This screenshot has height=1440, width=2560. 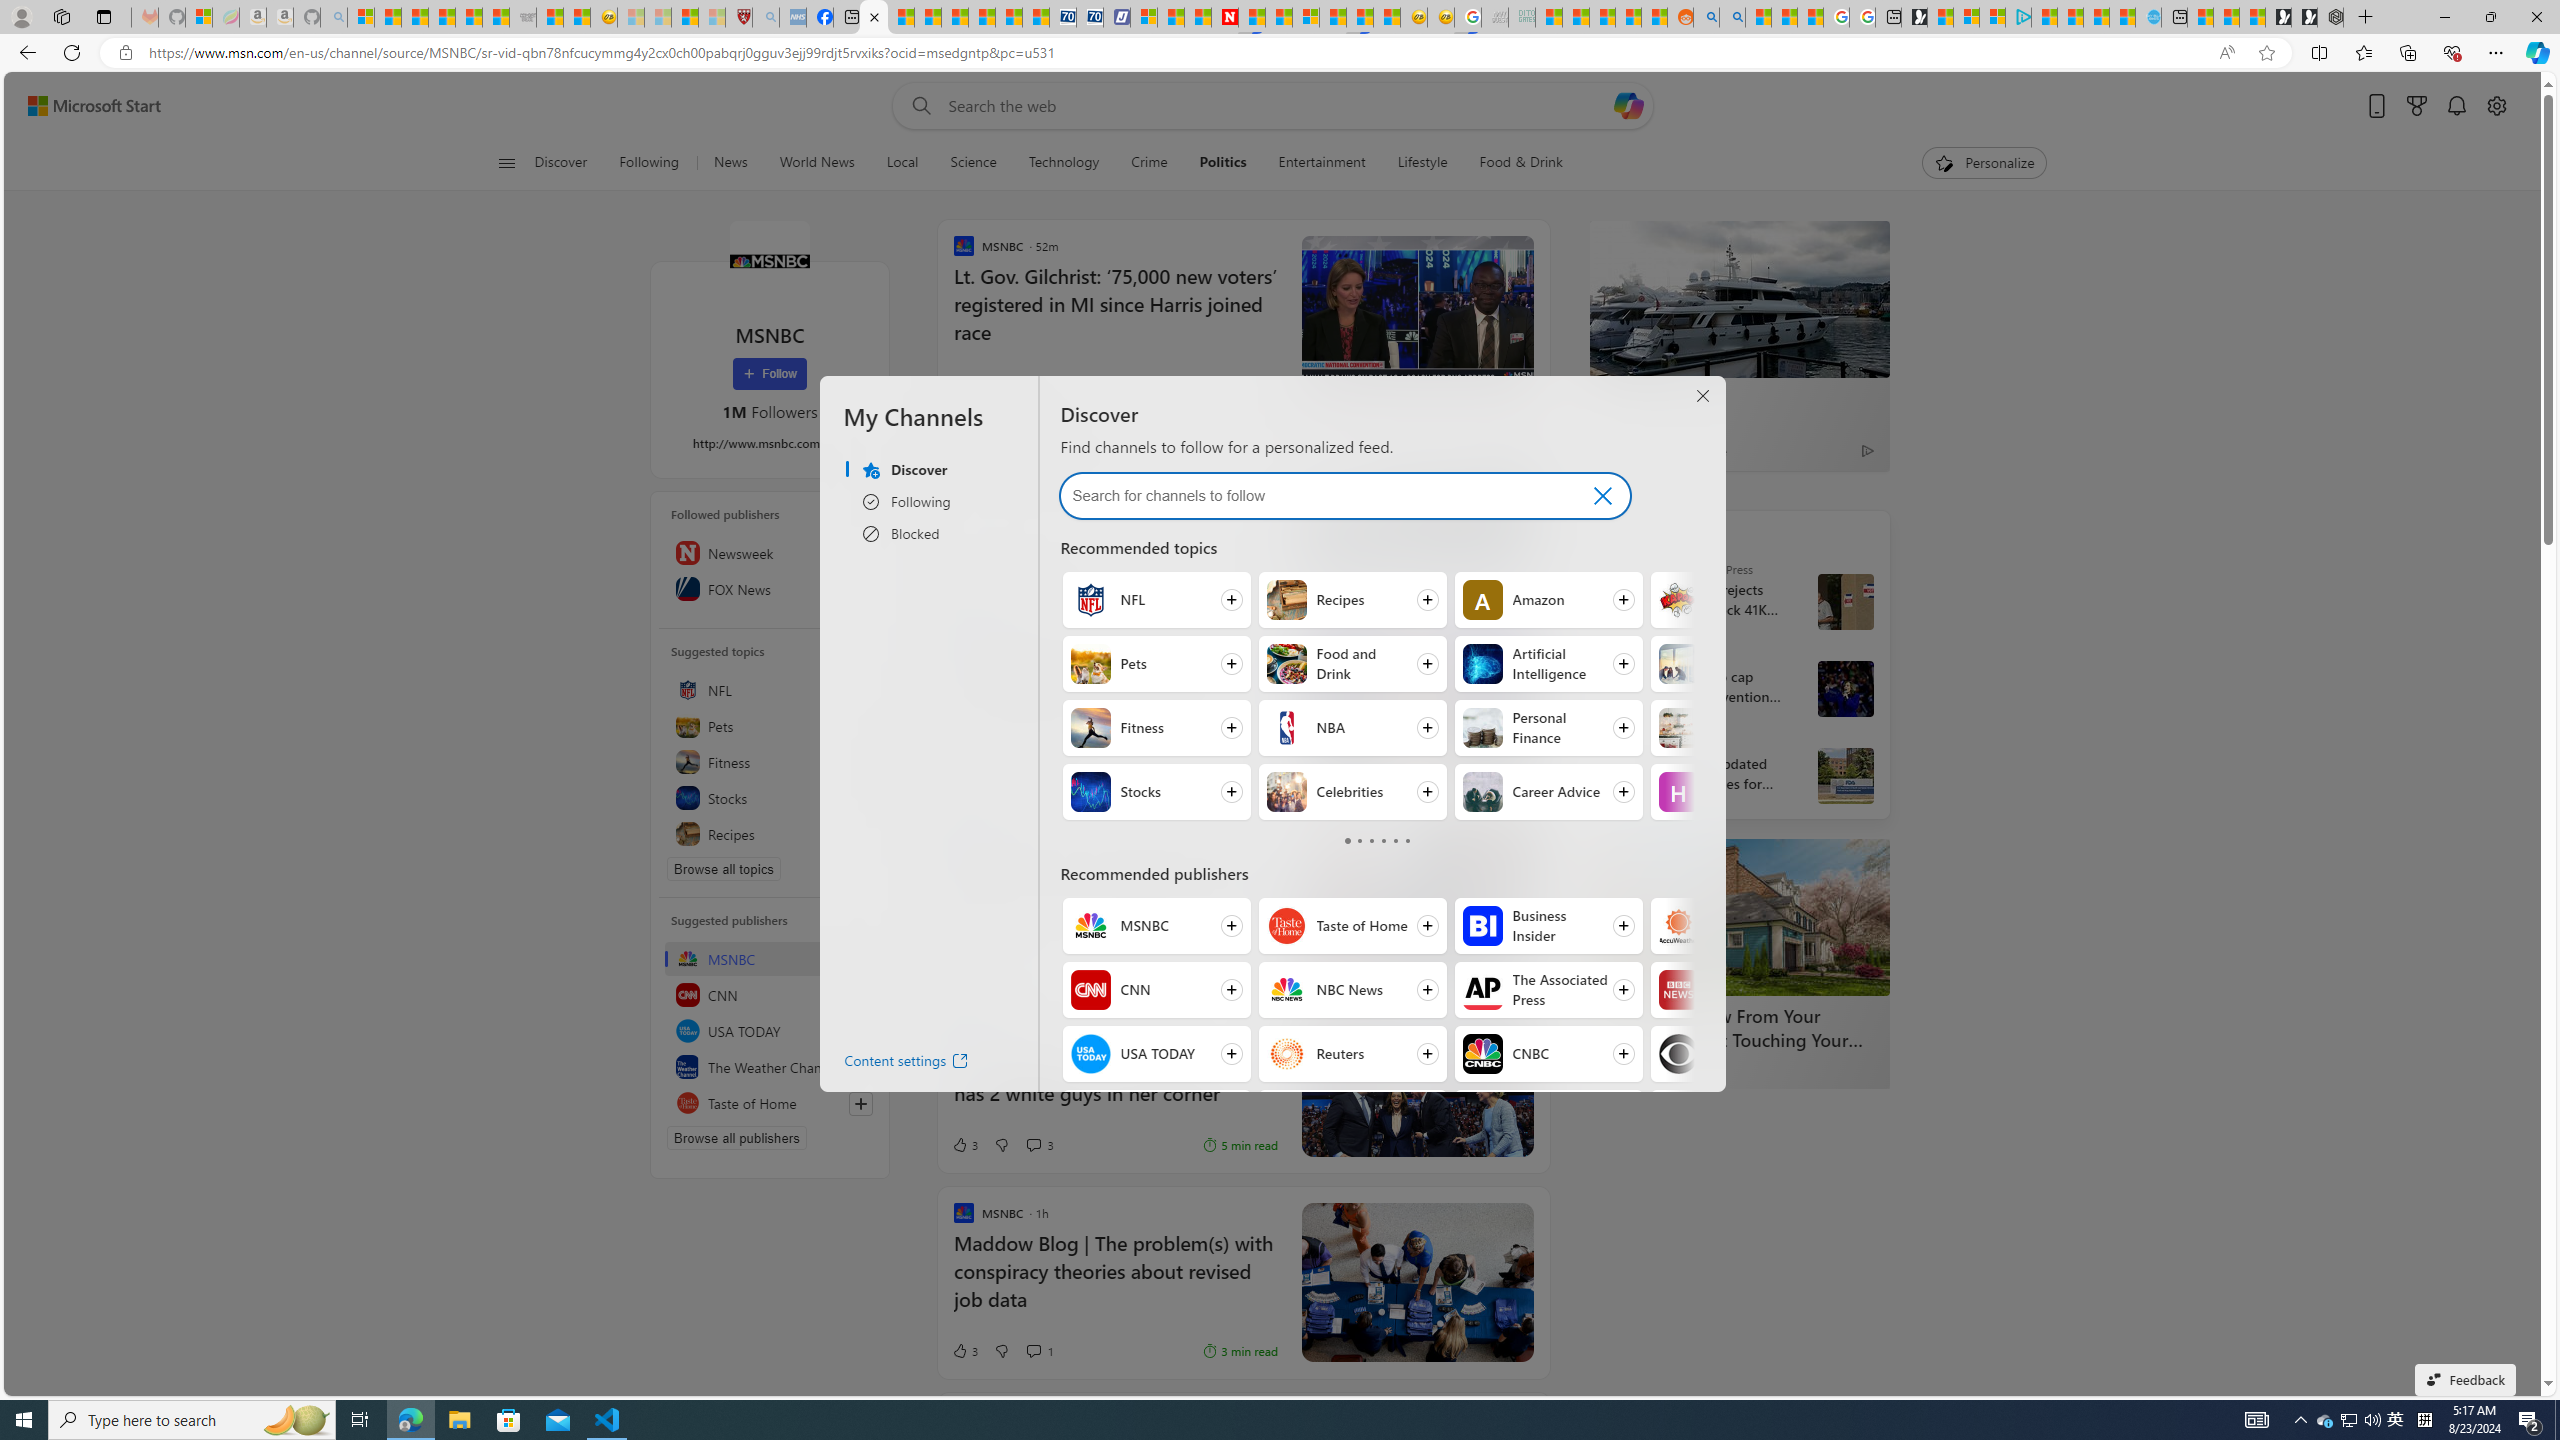 I want to click on NCL Adult Asthma Inhaler Choice Guideline - Sleeping, so click(x=792, y=17).